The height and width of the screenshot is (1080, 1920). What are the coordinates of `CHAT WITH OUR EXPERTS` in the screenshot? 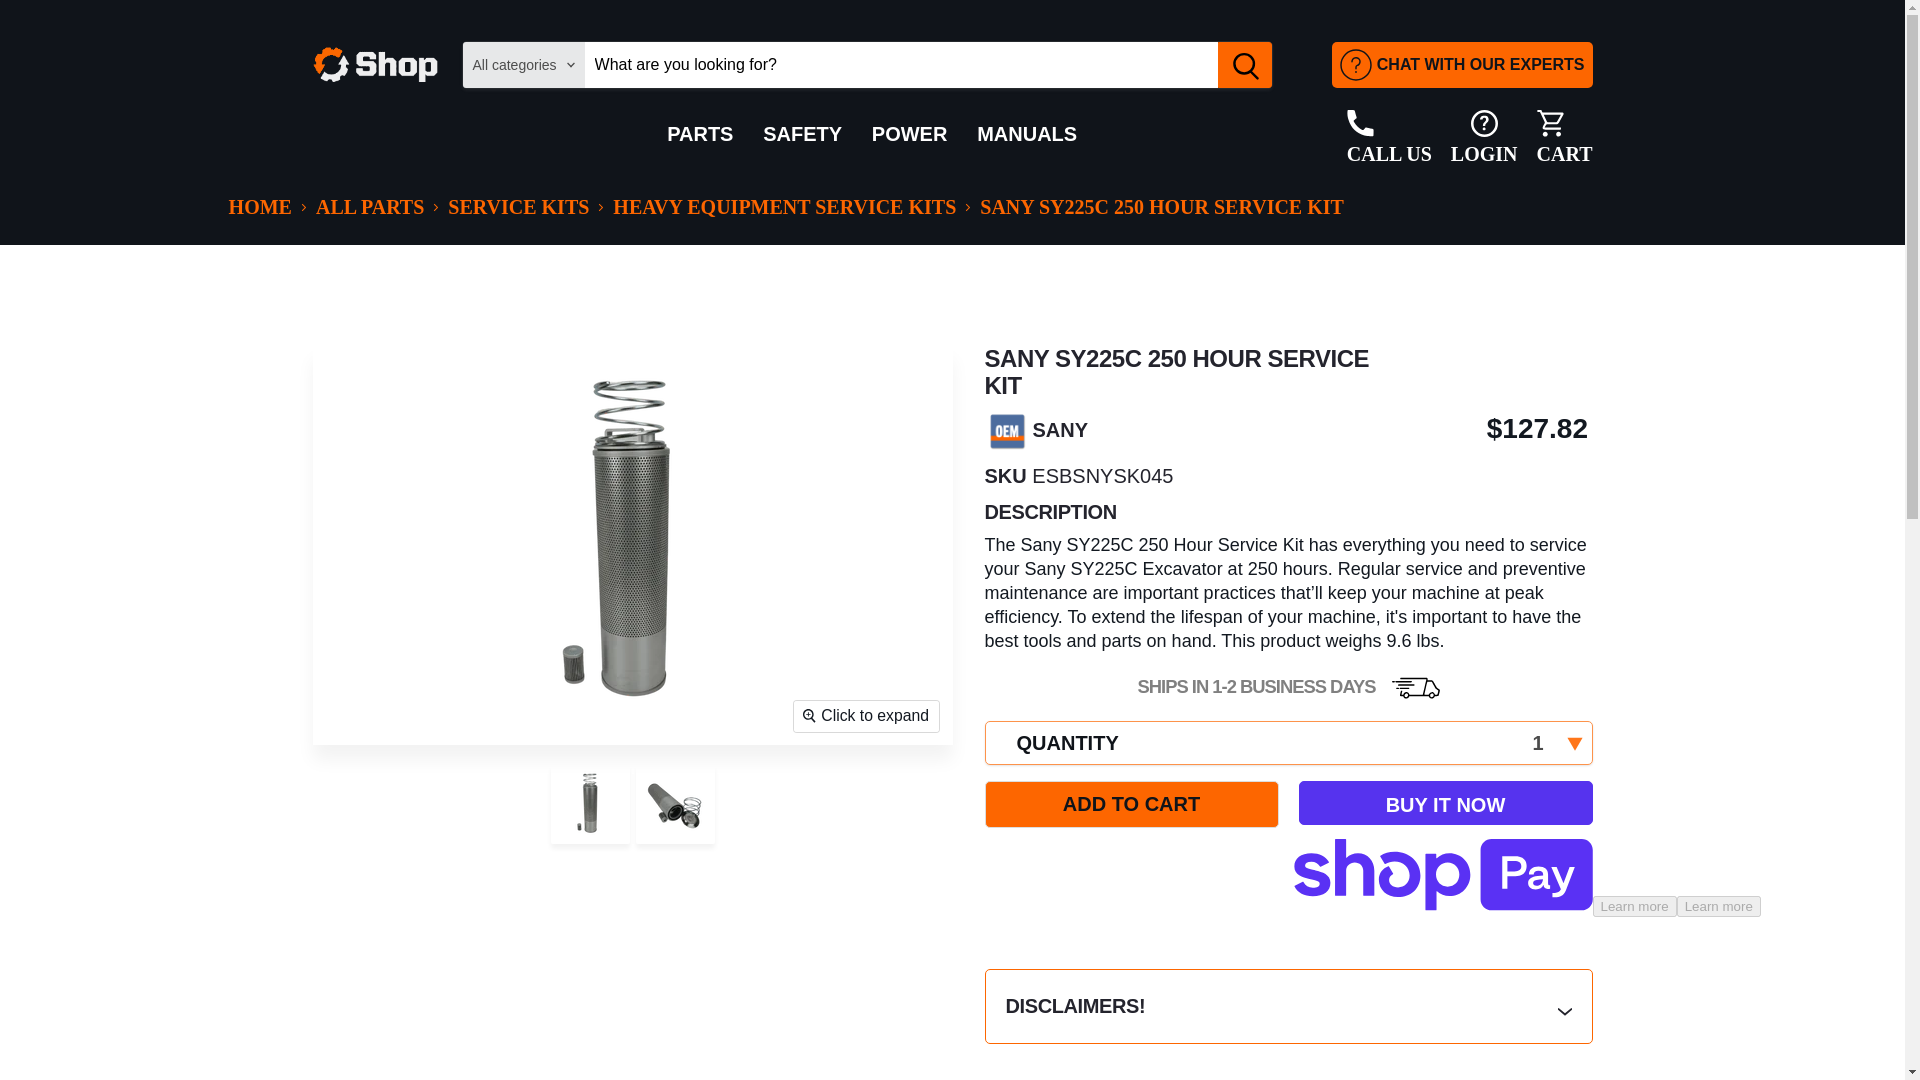 It's located at (1484, 138).